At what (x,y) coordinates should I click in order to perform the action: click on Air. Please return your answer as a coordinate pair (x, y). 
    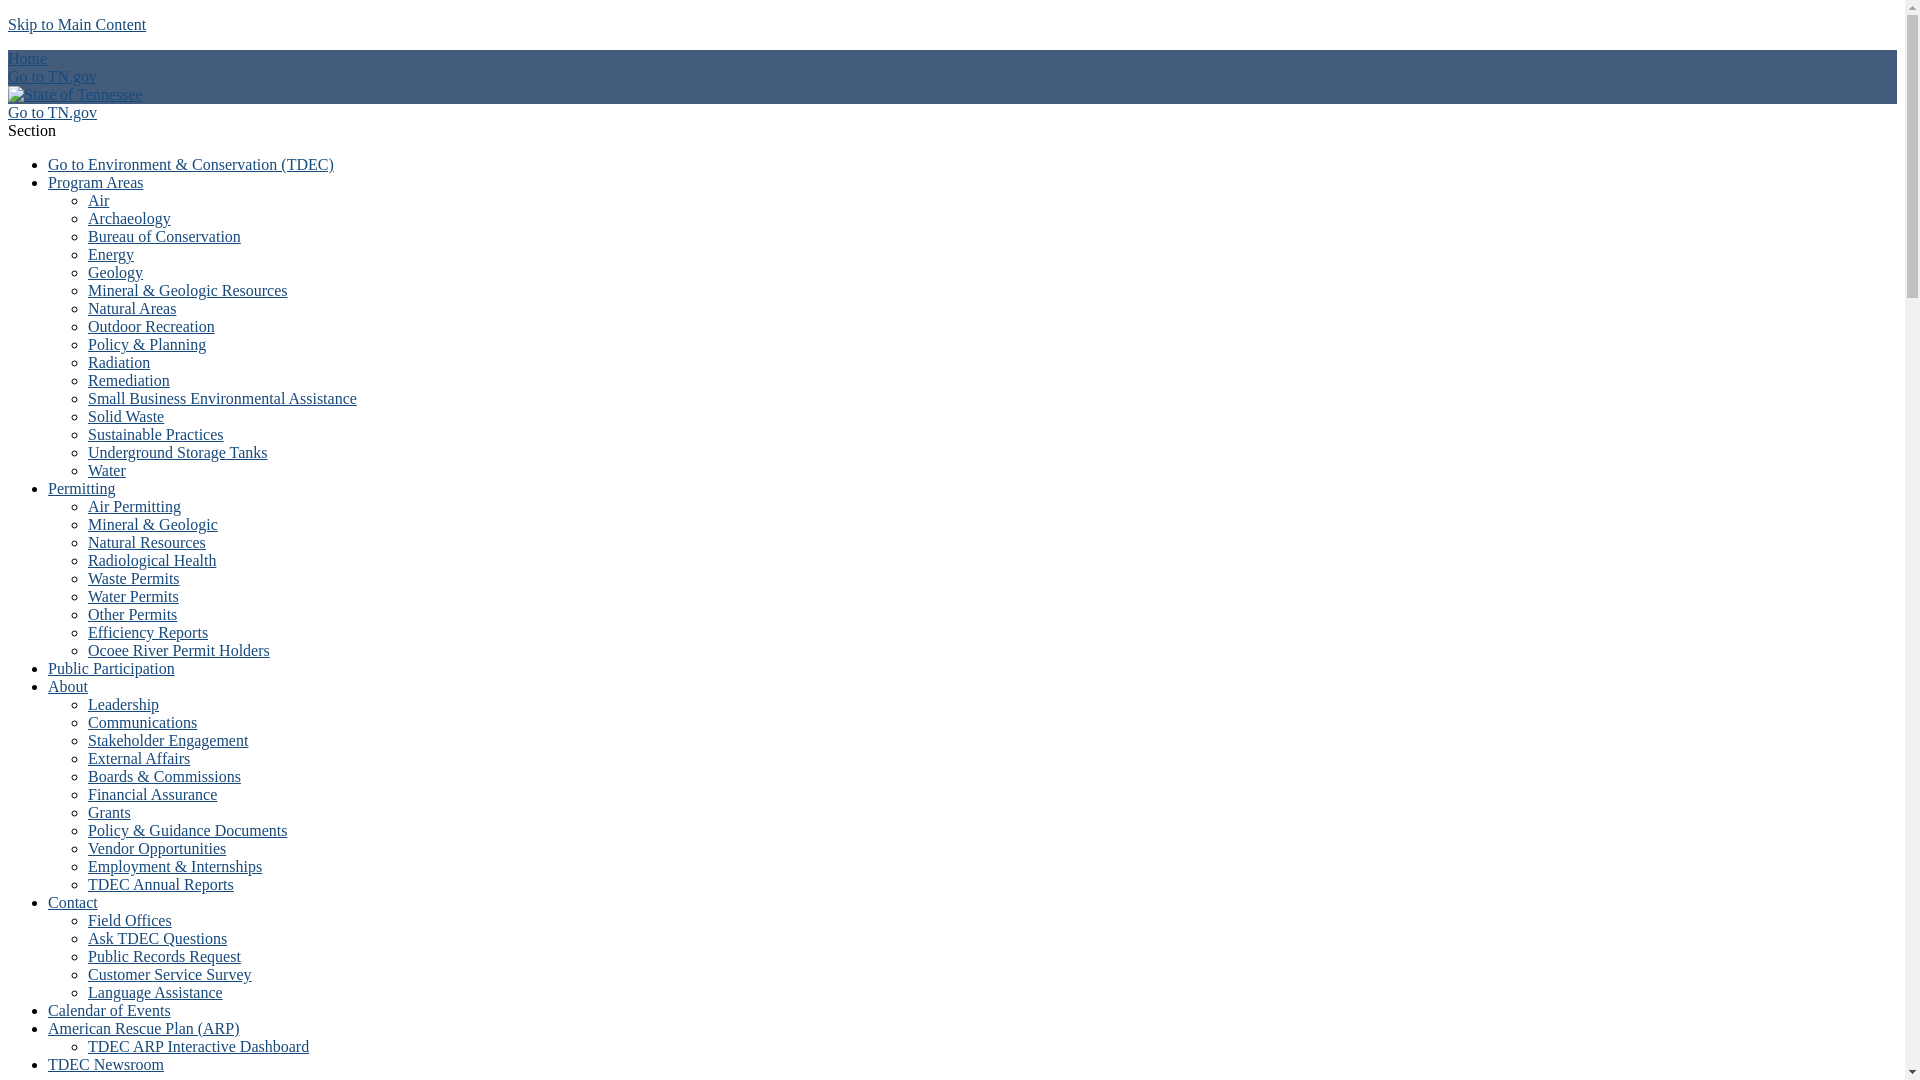
    Looking at the image, I should click on (98, 200).